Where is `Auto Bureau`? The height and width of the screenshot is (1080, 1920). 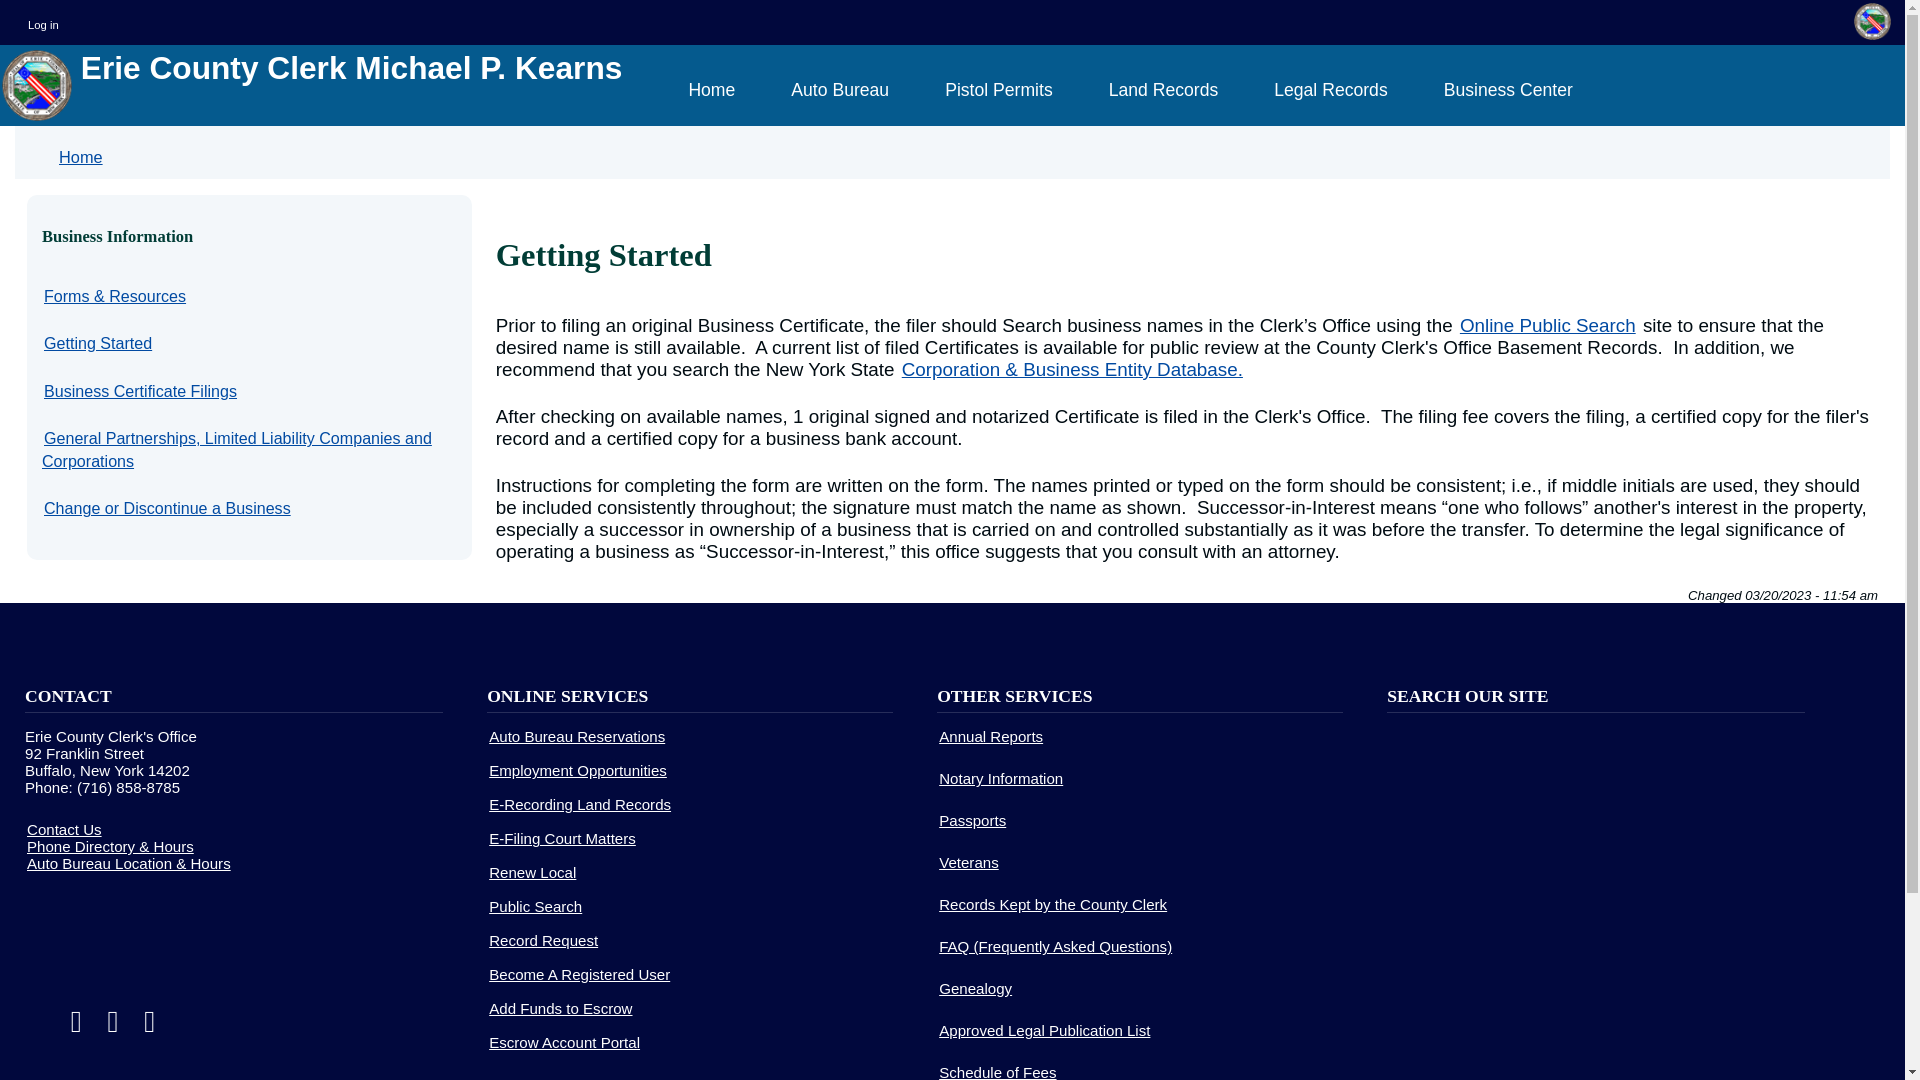
Auto Bureau is located at coordinates (840, 90).